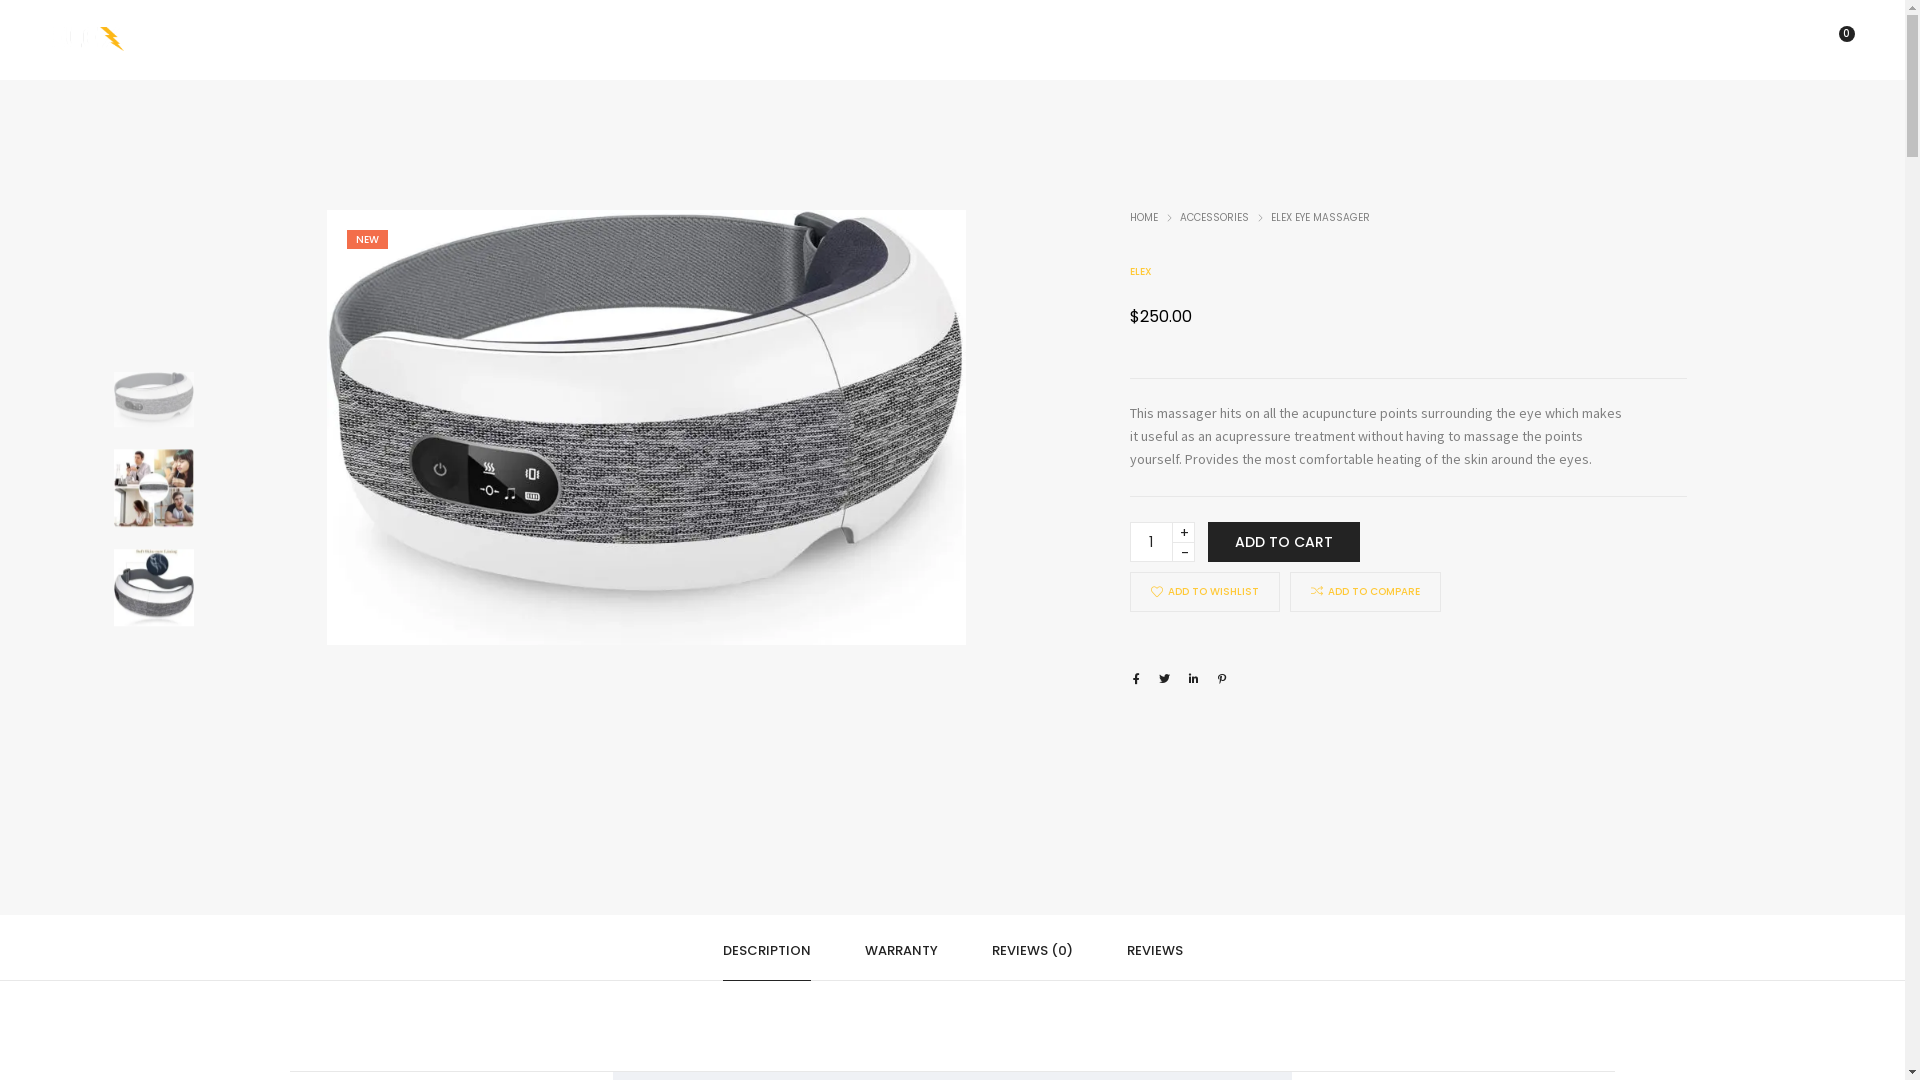 The width and height of the screenshot is (1920, 1080). I want to click on HOME, so click(1144, 218).